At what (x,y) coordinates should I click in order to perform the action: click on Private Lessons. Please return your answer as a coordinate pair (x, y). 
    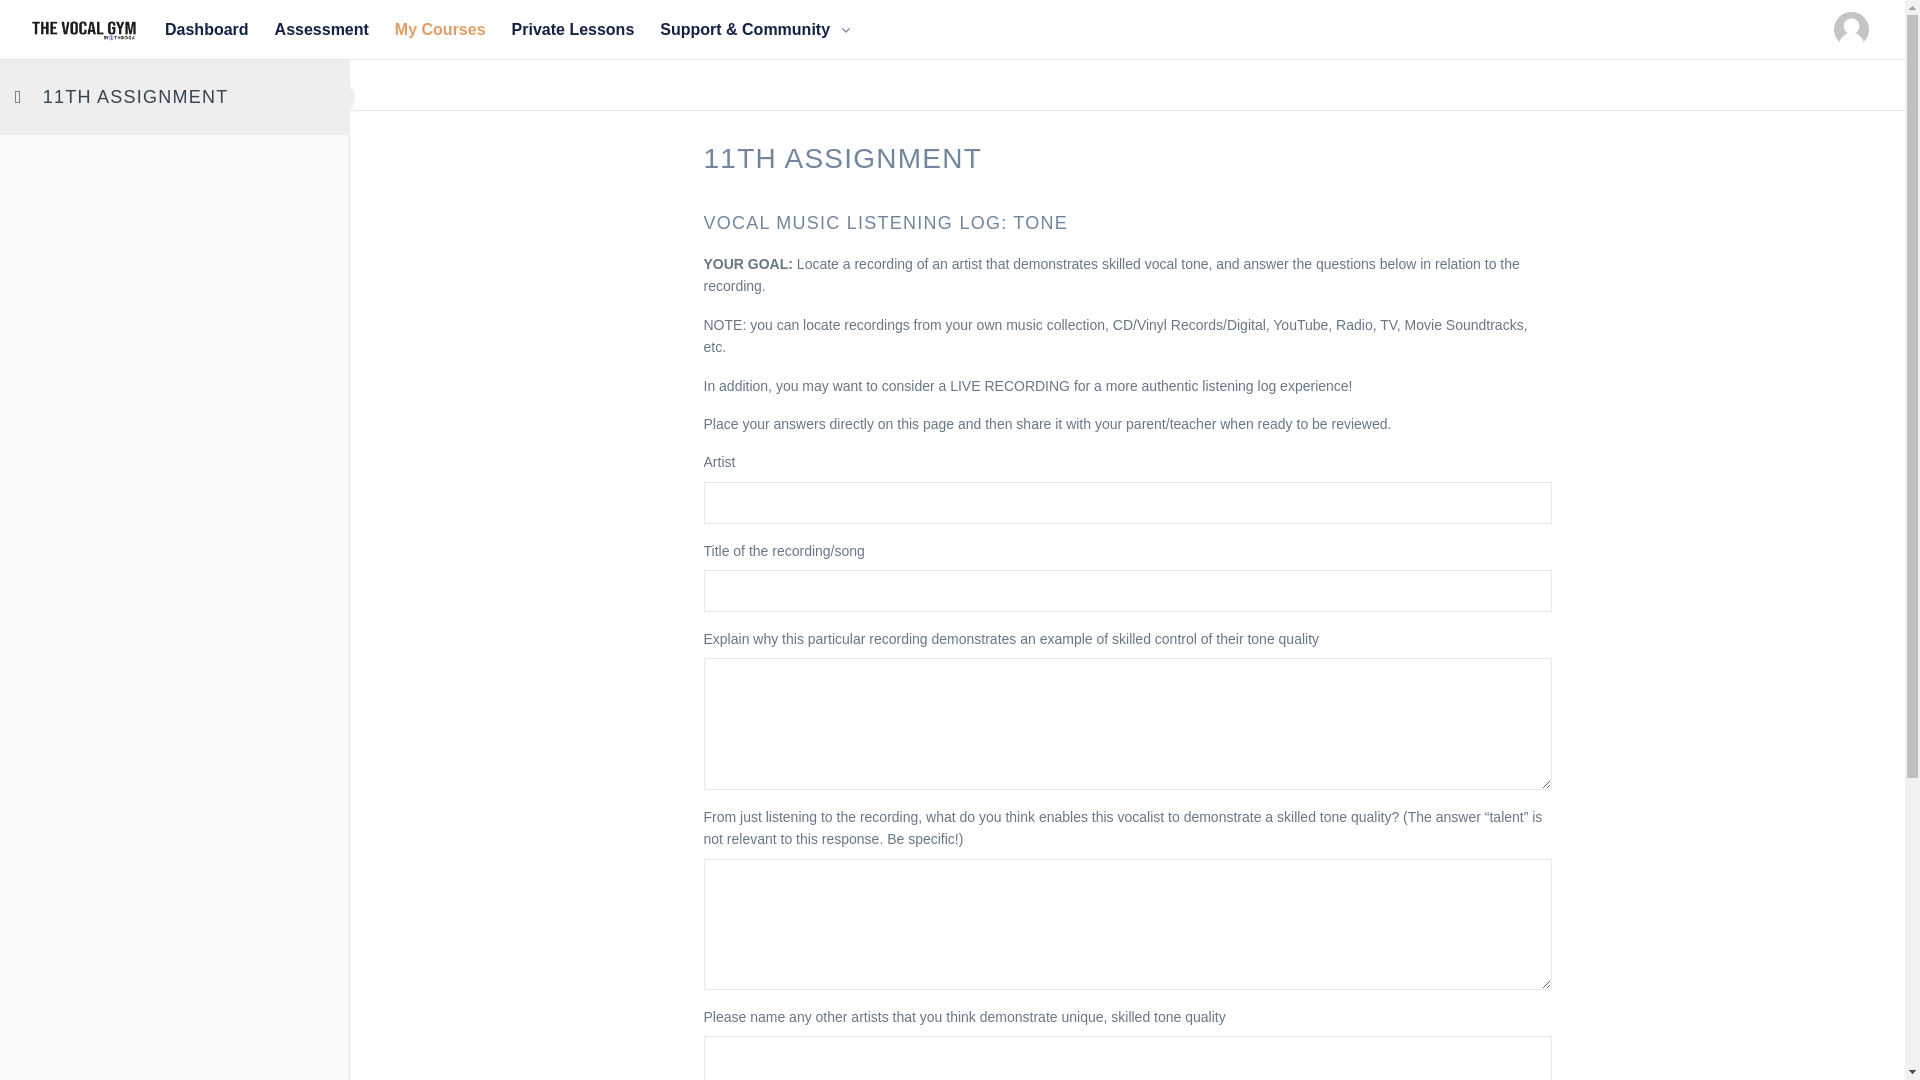
    Looking at the image, I should click on (574, 30).